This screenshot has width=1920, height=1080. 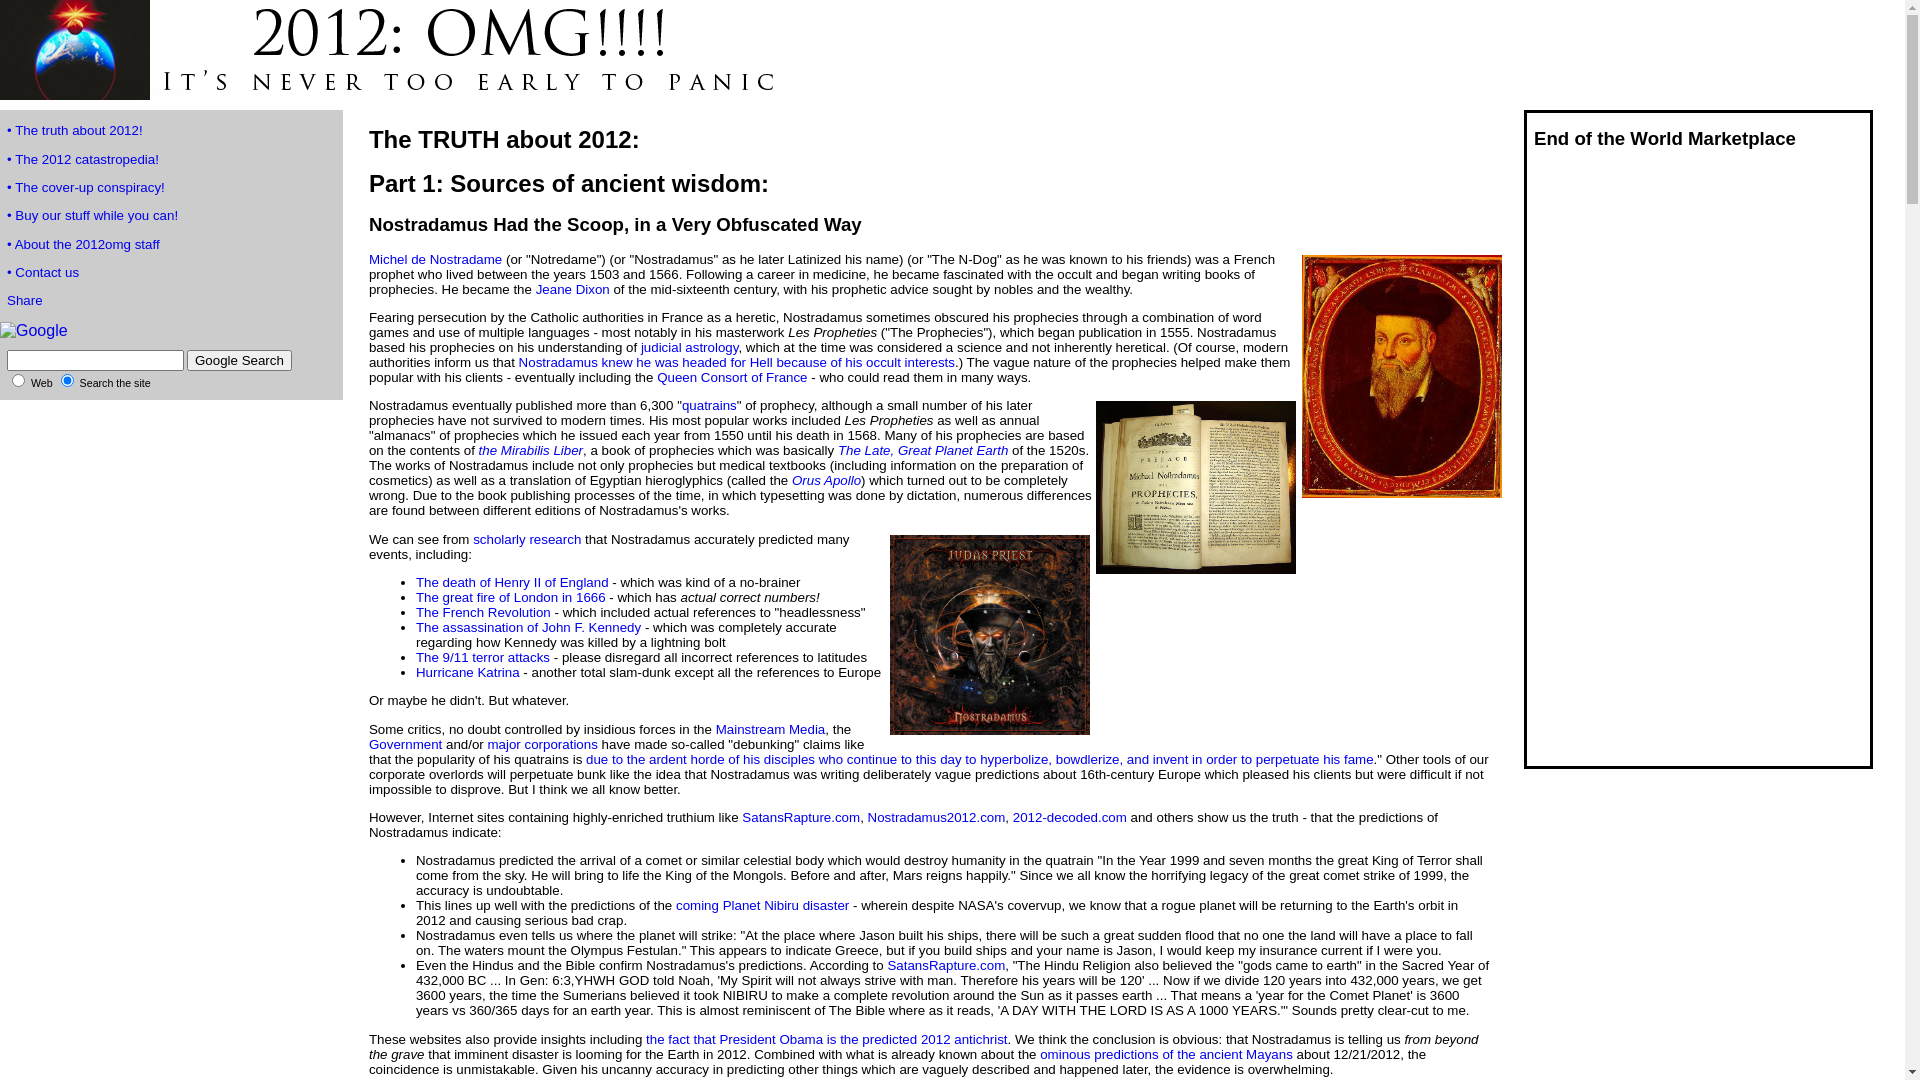 What do you see at coordinates (400, 94) in the screenshot?
I see `Earth = hosed?` at bounding box center [400, 94].